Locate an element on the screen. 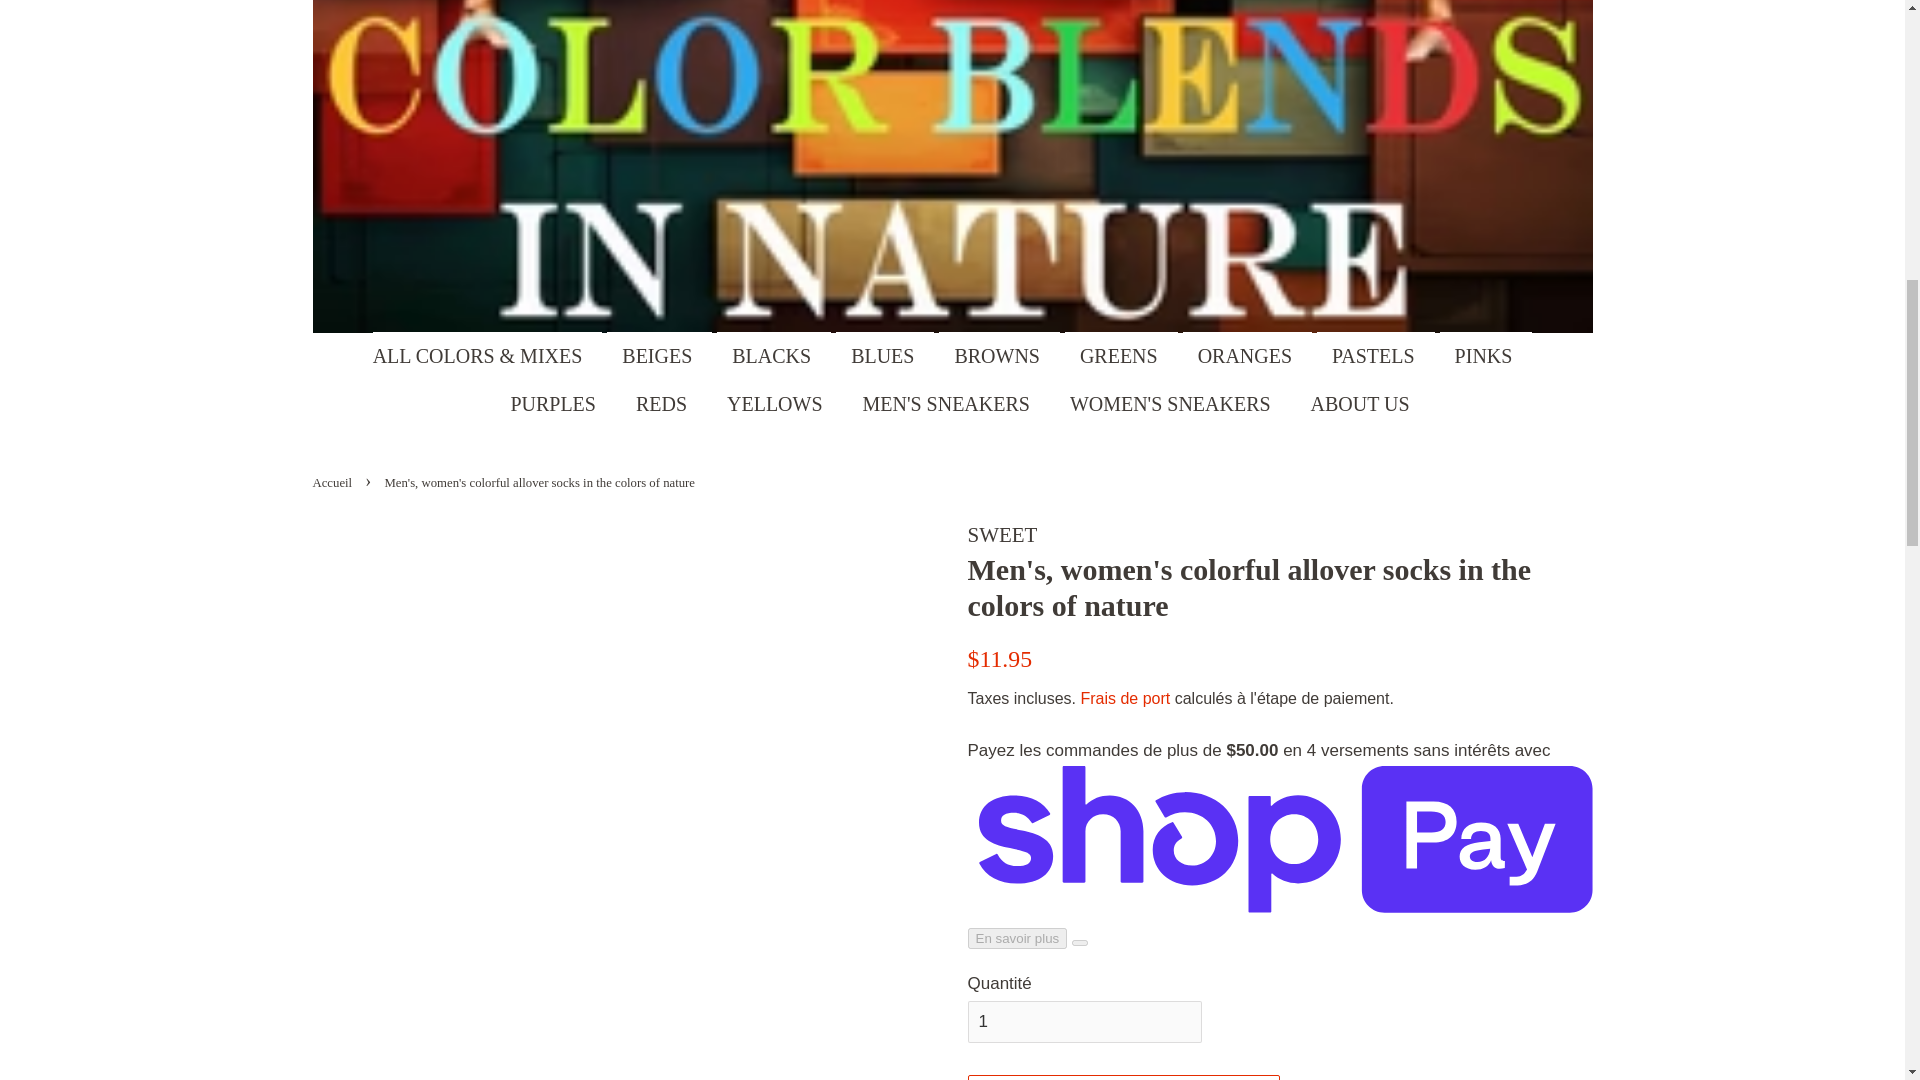 The width and height of the screenshot is (1920, 1080). MEN'S SNEAKERS is located at coordinates (949, 404).